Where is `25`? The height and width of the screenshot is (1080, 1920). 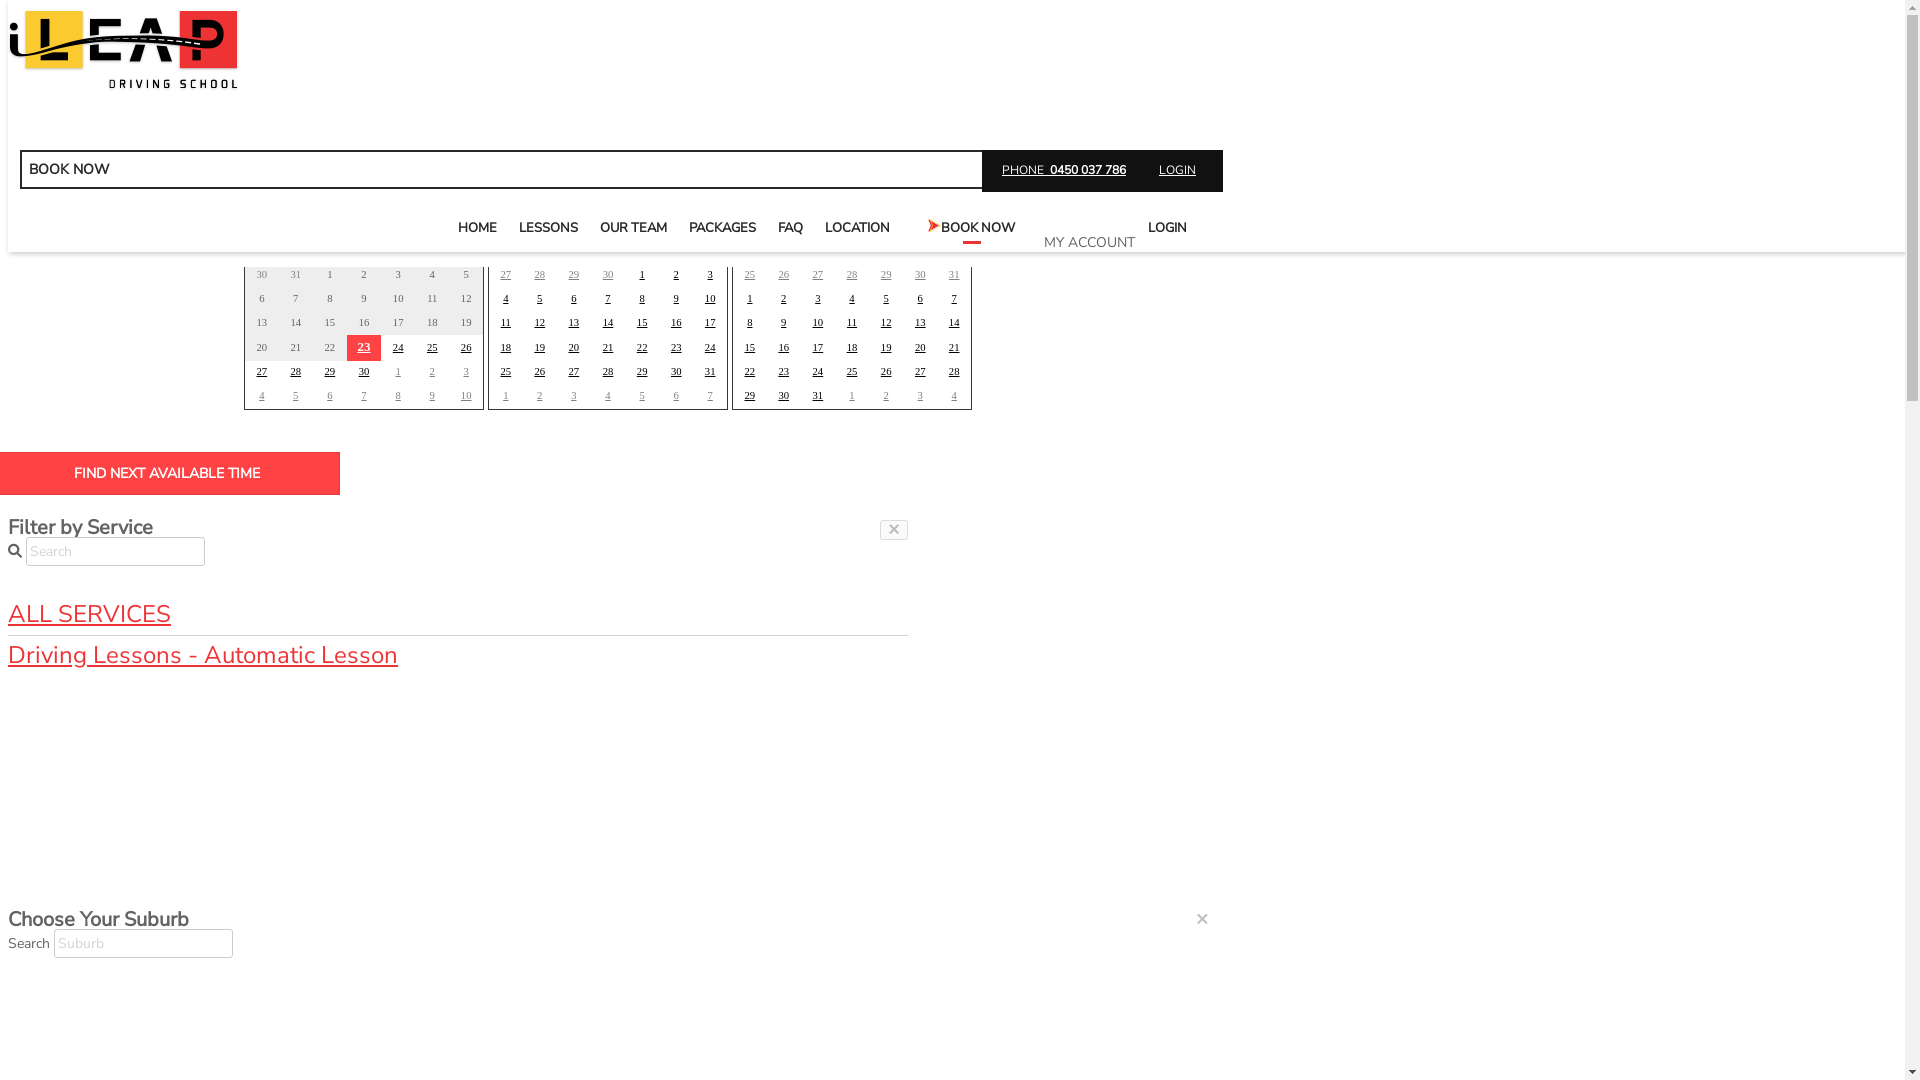
25 is located at coordinates (852, 372).